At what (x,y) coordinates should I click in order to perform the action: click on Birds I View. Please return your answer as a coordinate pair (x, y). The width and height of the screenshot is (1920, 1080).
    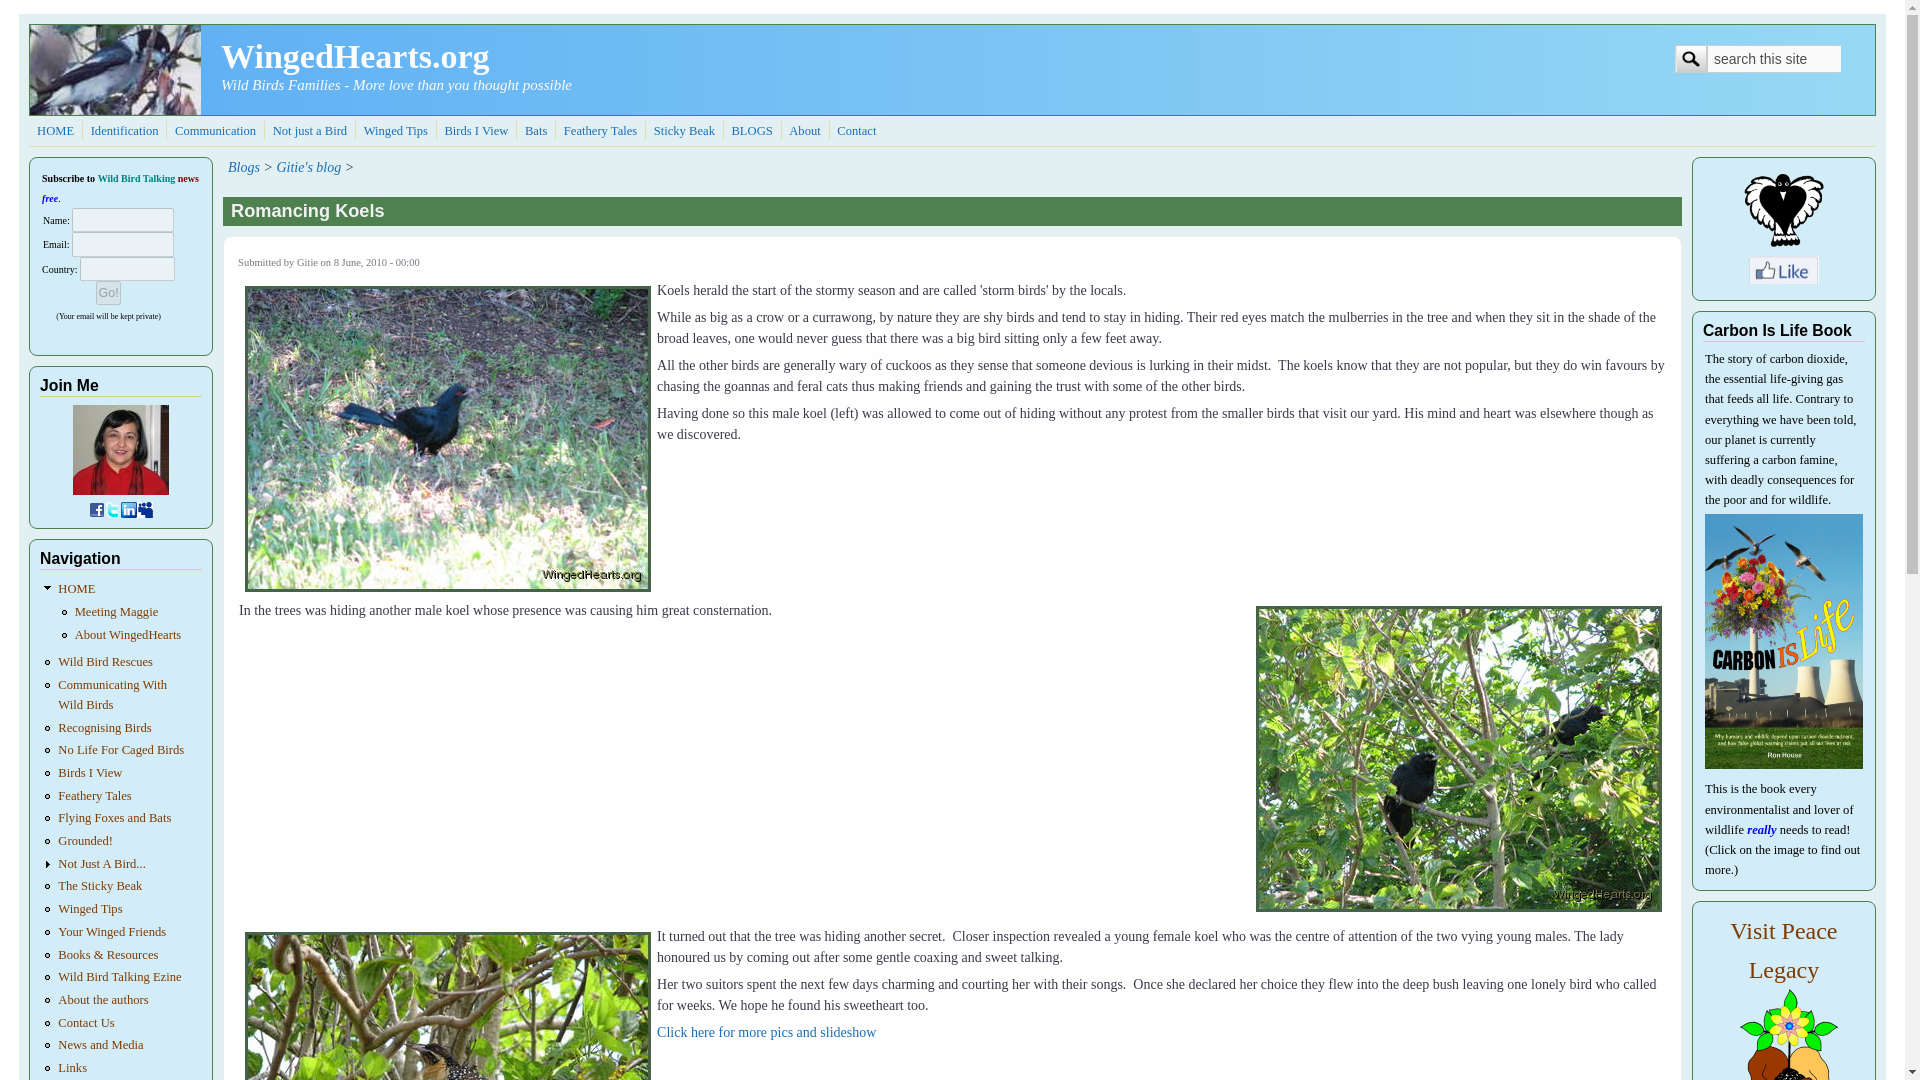
    Looking at the image, I should click on (476, 131).